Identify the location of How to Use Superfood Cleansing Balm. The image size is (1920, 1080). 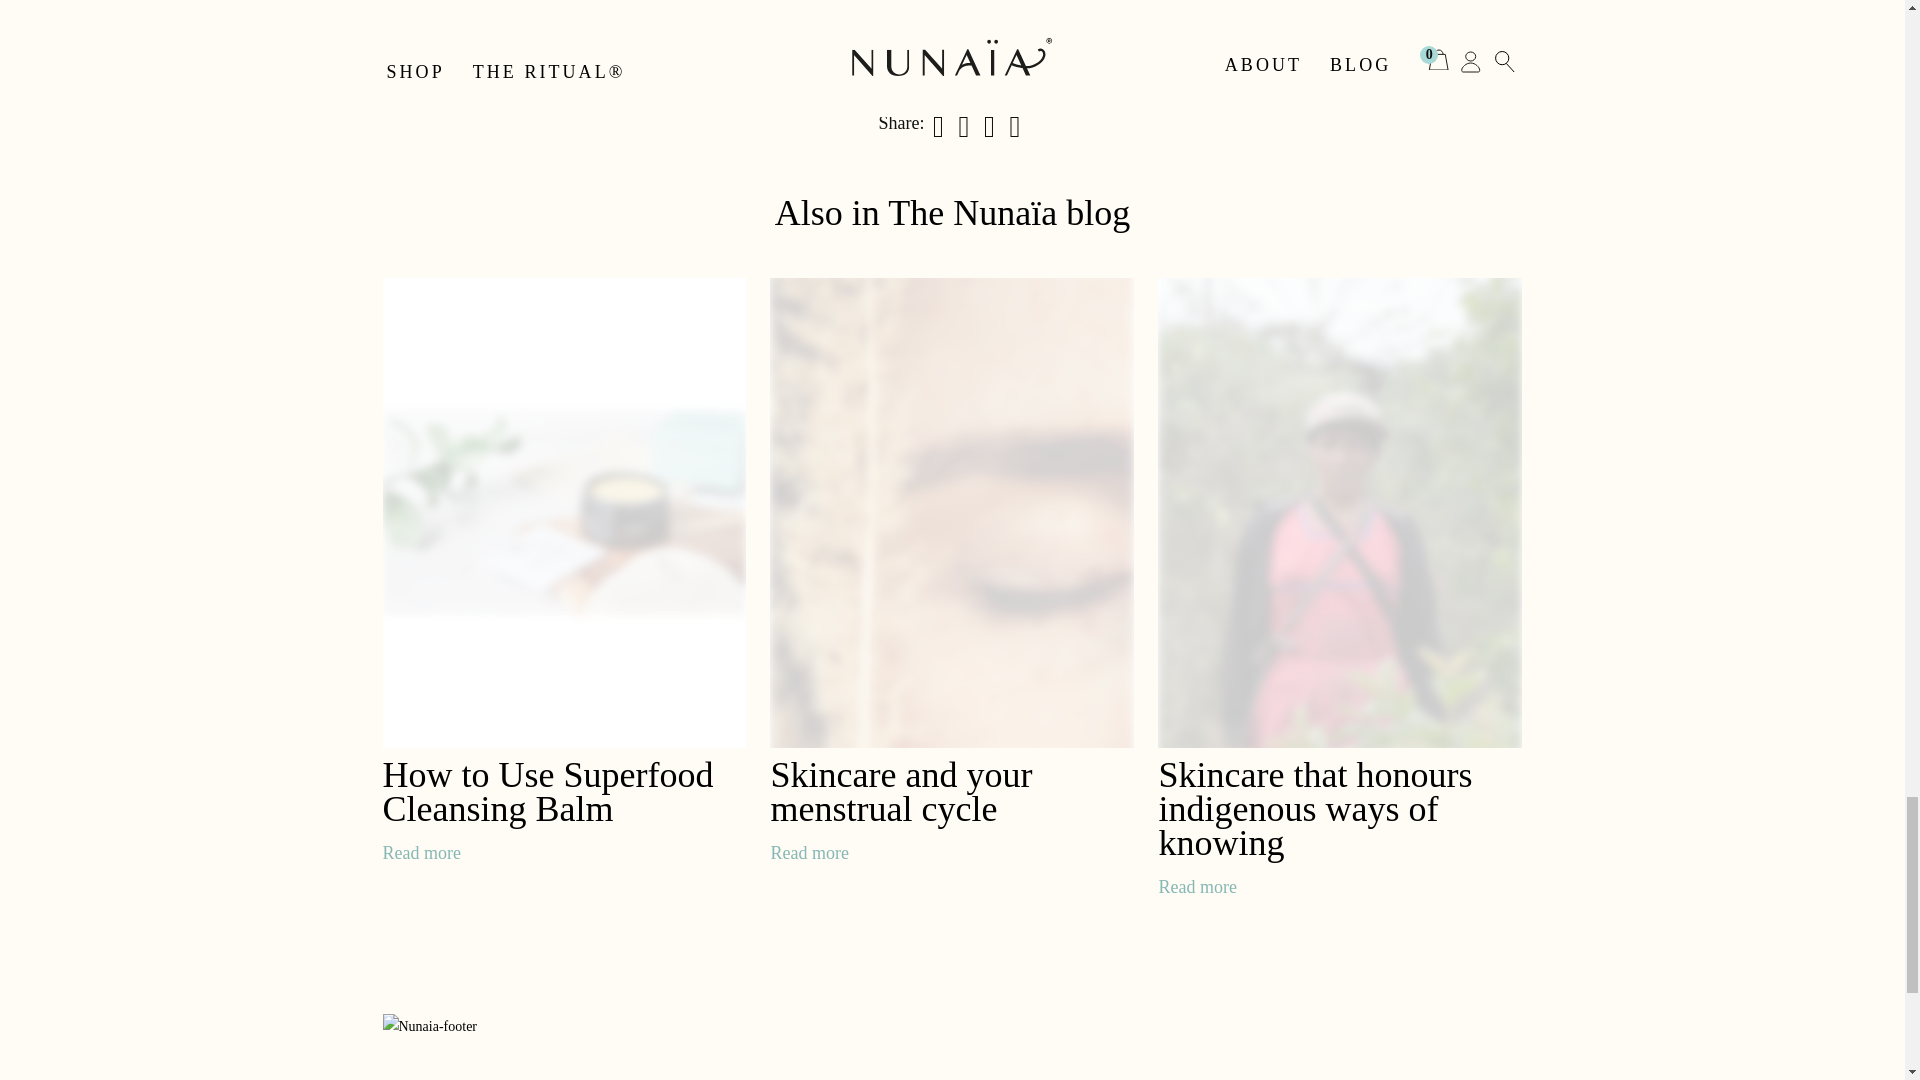
(421, 852).